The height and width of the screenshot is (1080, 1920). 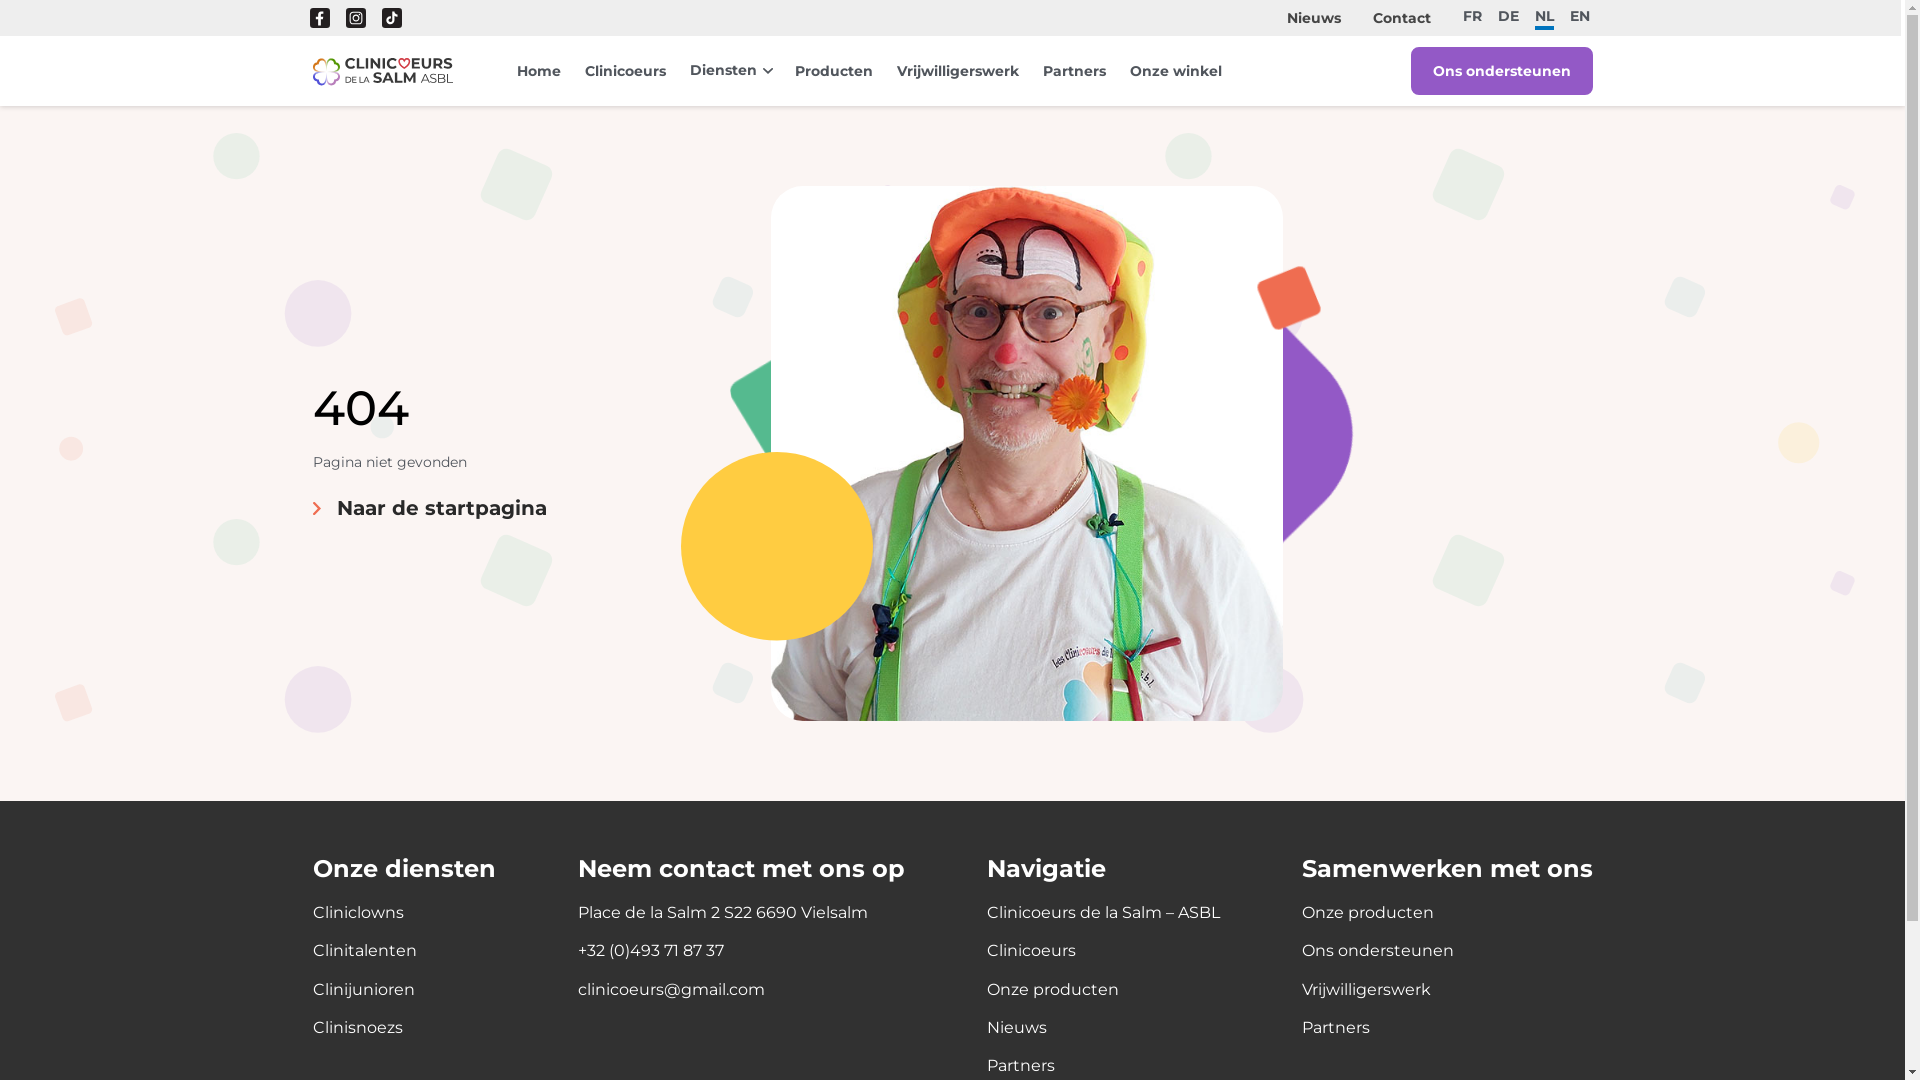 What do you see at coordinates (1501, 71) in the screenshot?
I see `Ons ondersteunen` at bounding box center [1501, 71].